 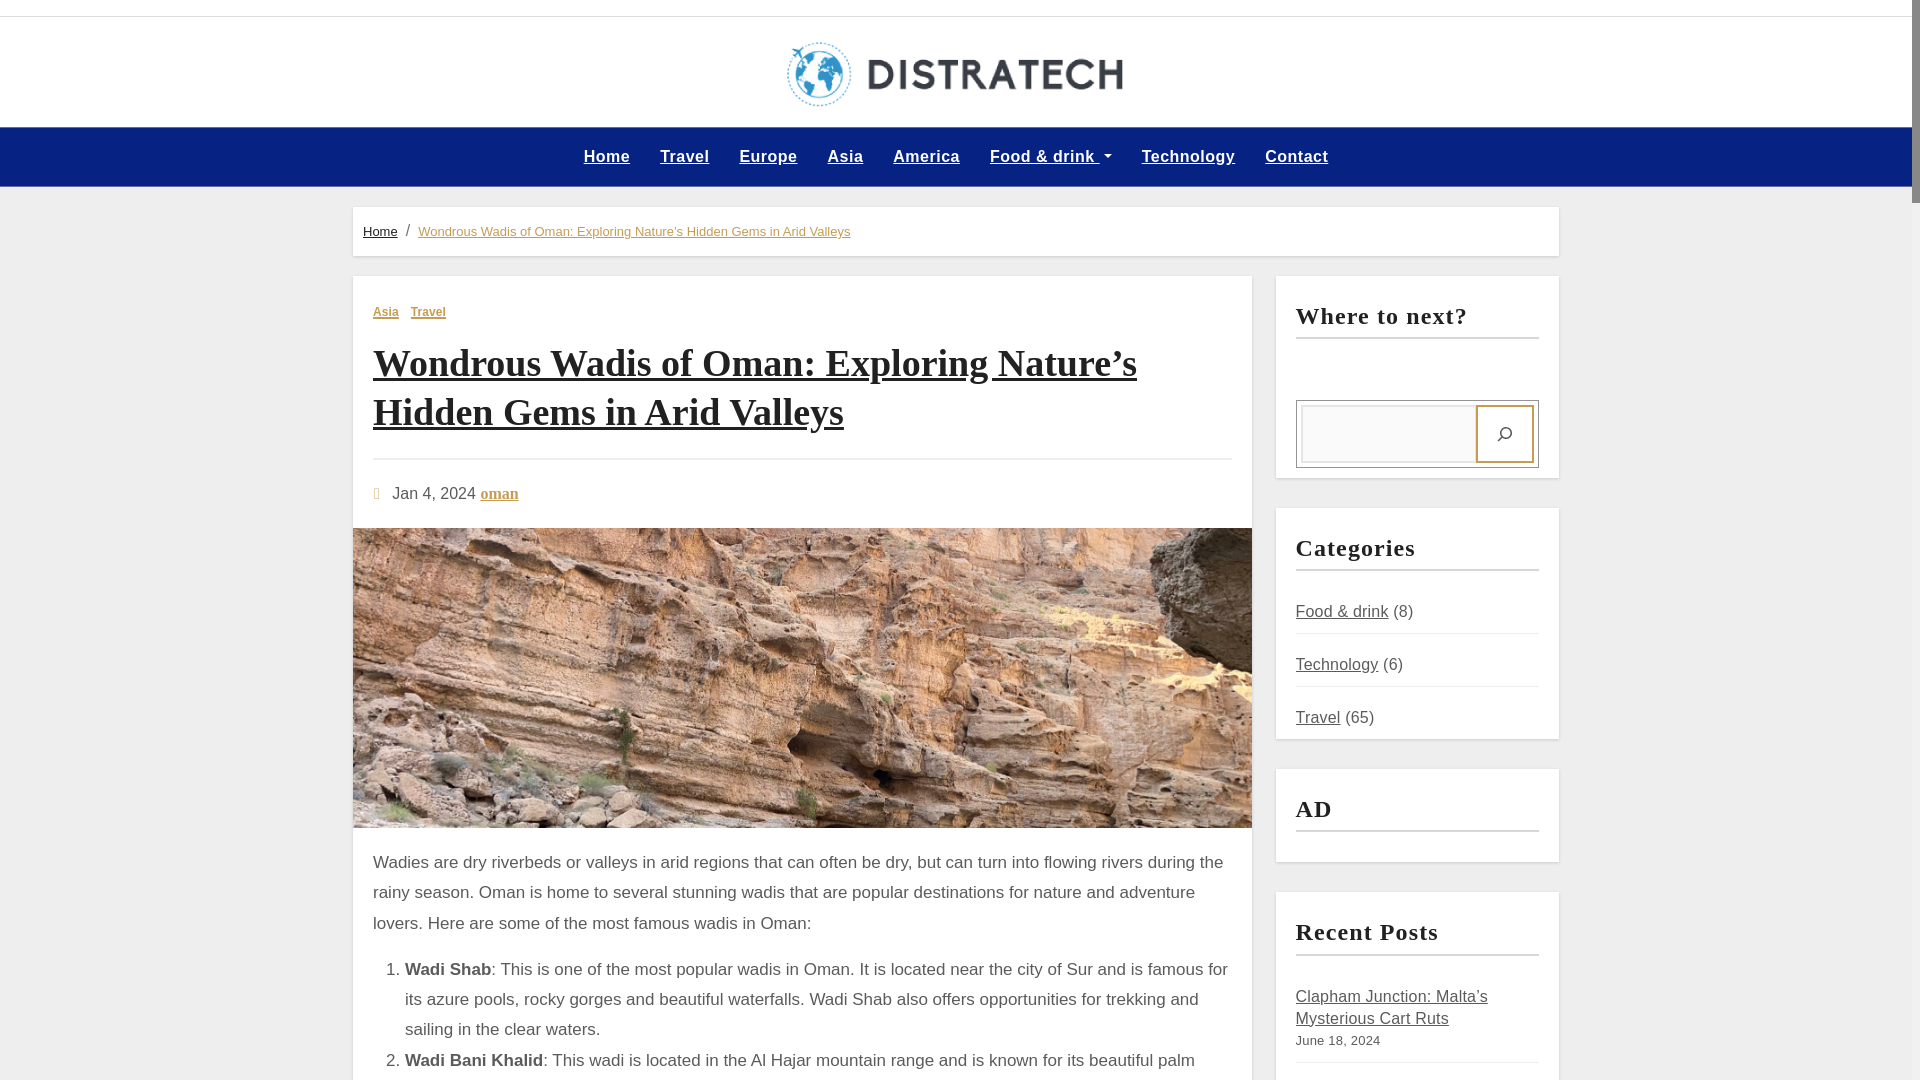 I want to click on Contact, so click(x=1296, y=156).